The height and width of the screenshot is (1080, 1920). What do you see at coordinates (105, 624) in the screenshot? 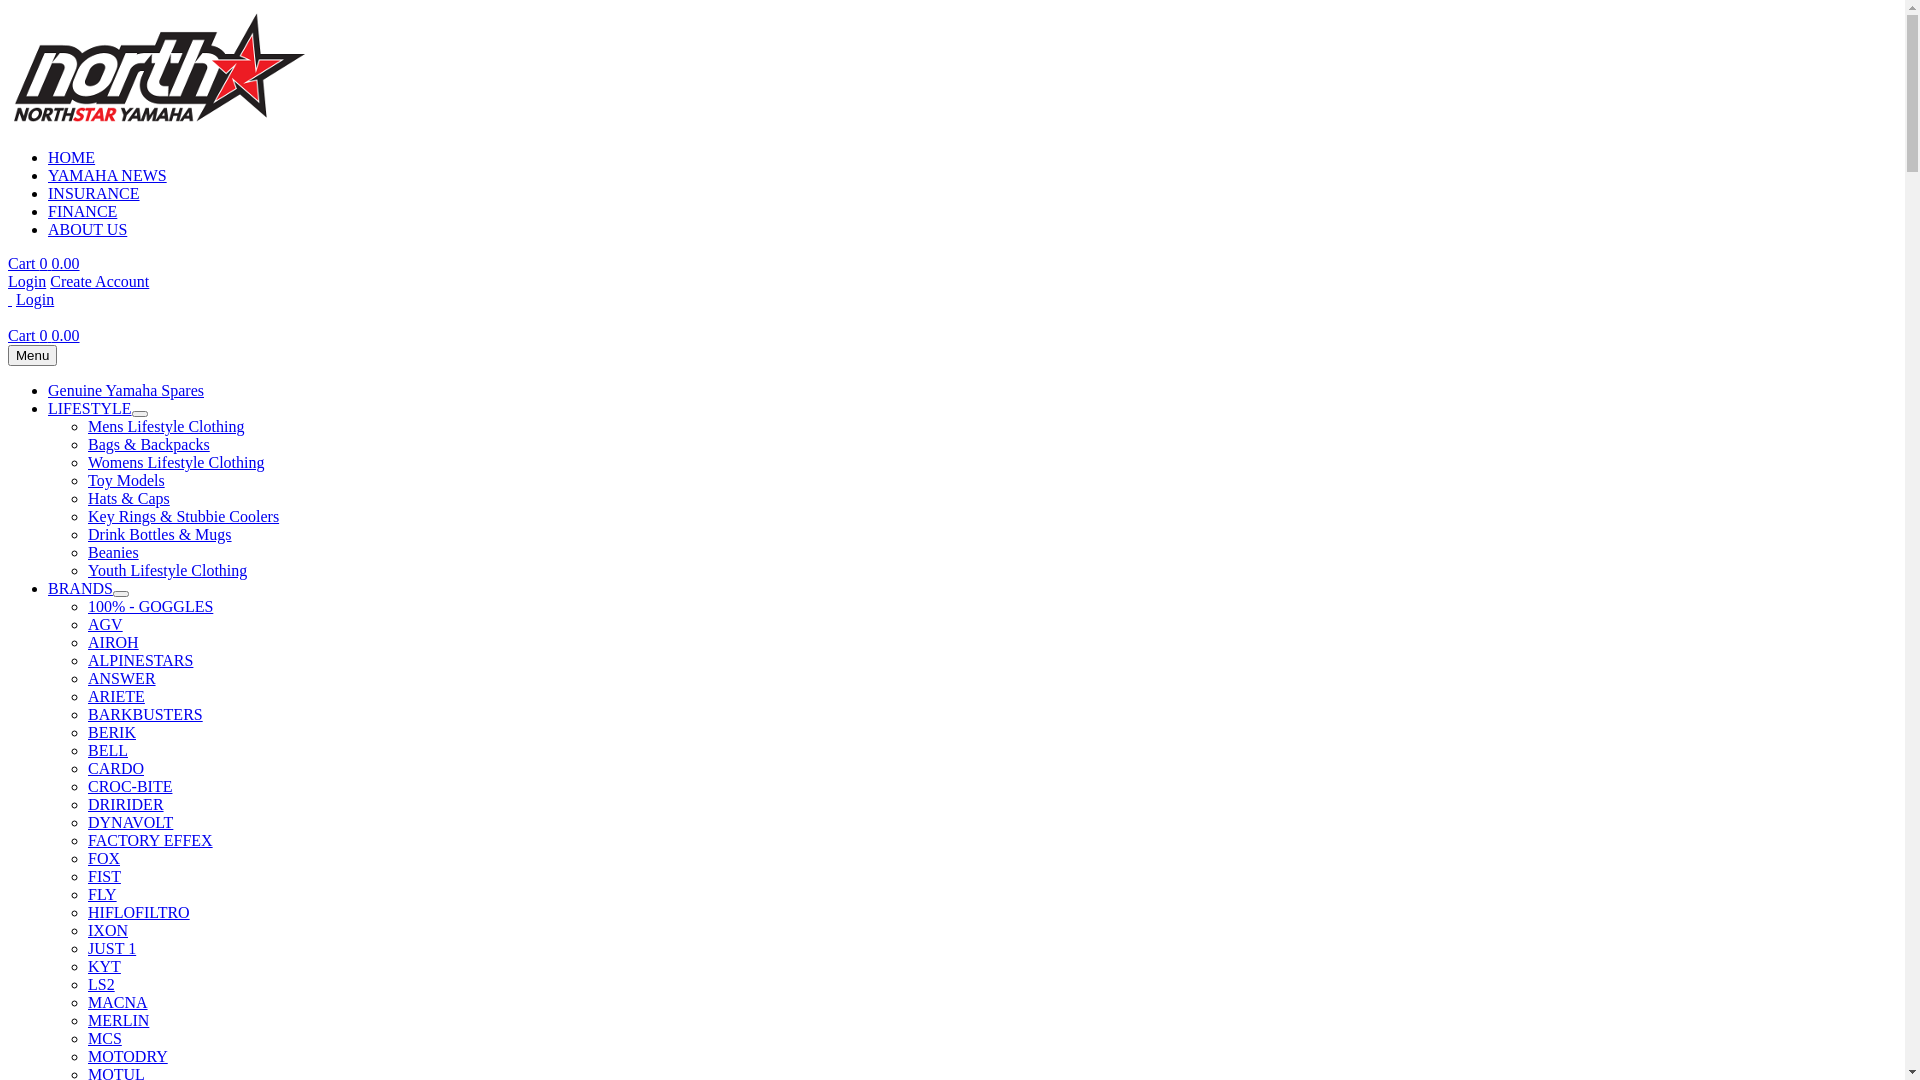
I see `AGV` at bounding box center [105, 624].